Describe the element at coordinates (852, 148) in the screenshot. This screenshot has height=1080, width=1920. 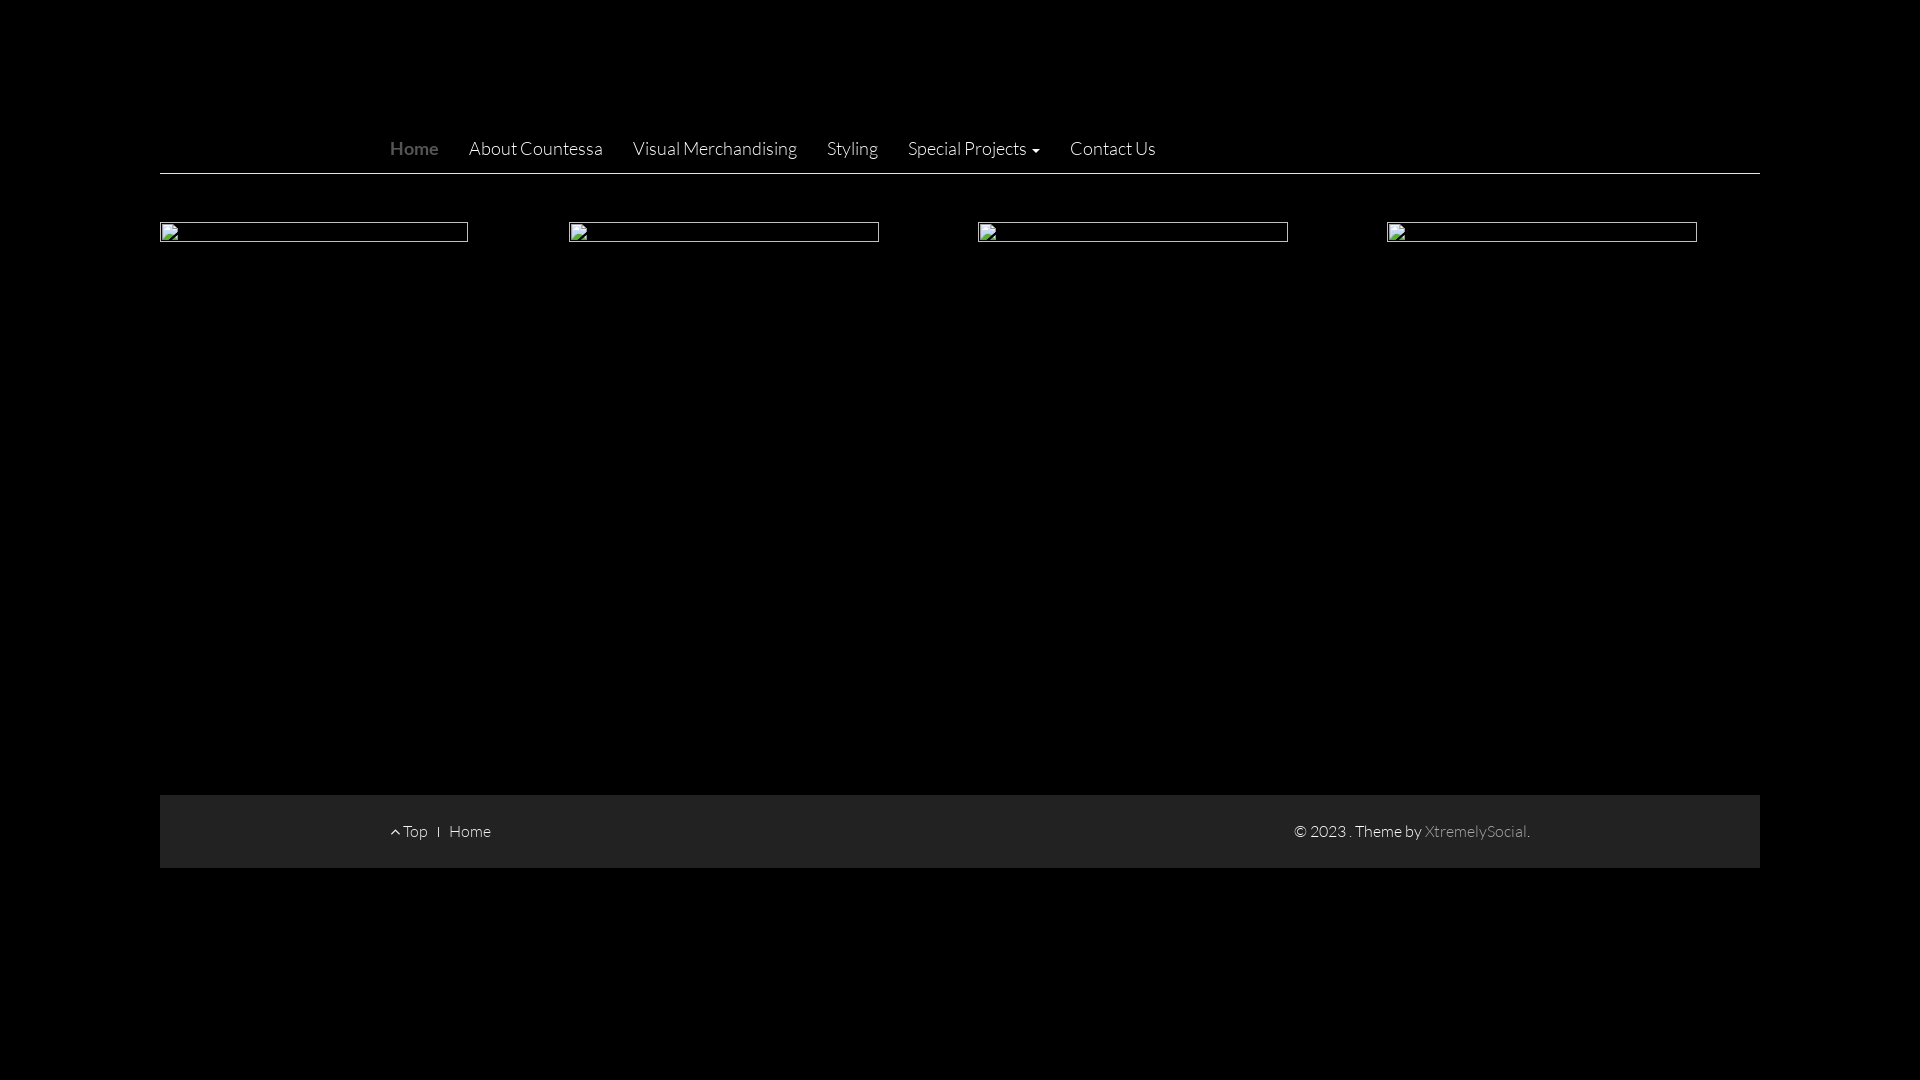
I see `Styling` at that location.